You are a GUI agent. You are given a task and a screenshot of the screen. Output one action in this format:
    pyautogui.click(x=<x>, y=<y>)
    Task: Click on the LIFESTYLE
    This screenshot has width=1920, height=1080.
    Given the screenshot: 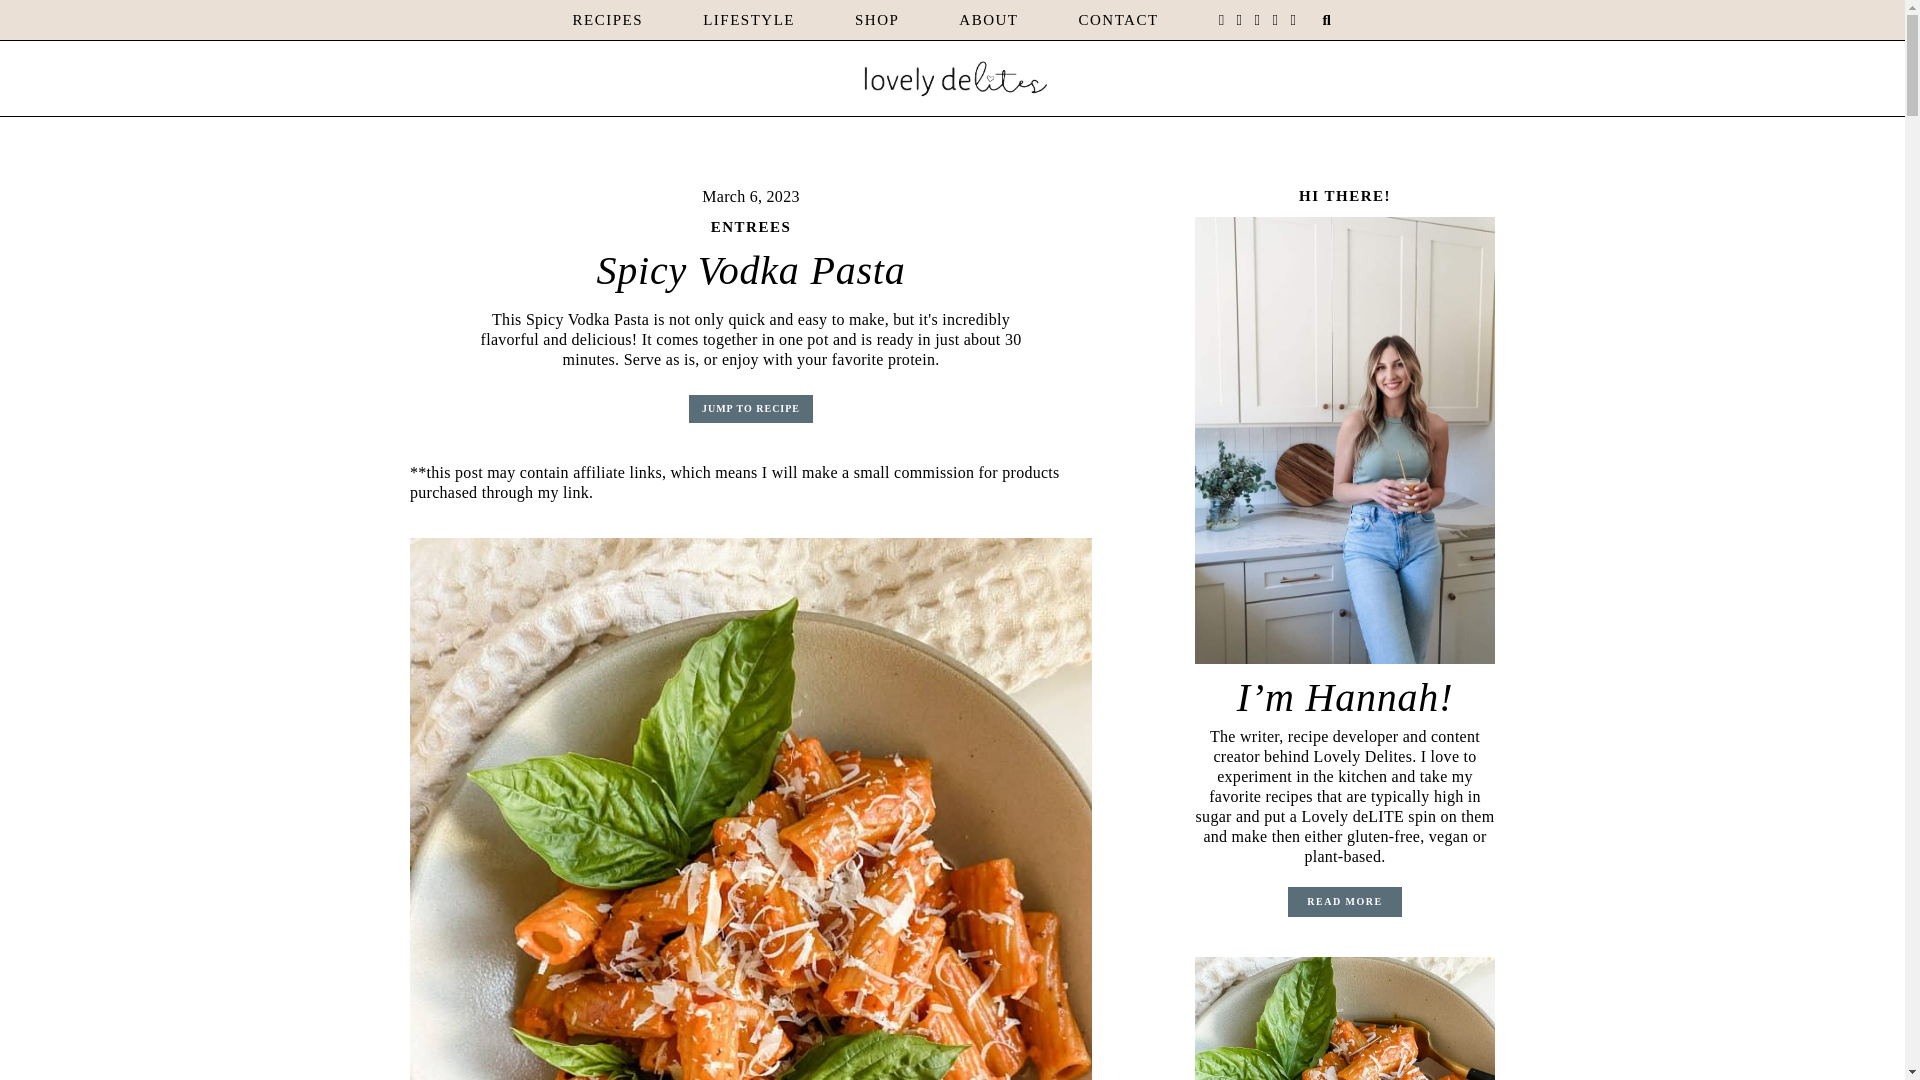 What is the action you would take?
    pyautogui.click(x=748, y=20)
    